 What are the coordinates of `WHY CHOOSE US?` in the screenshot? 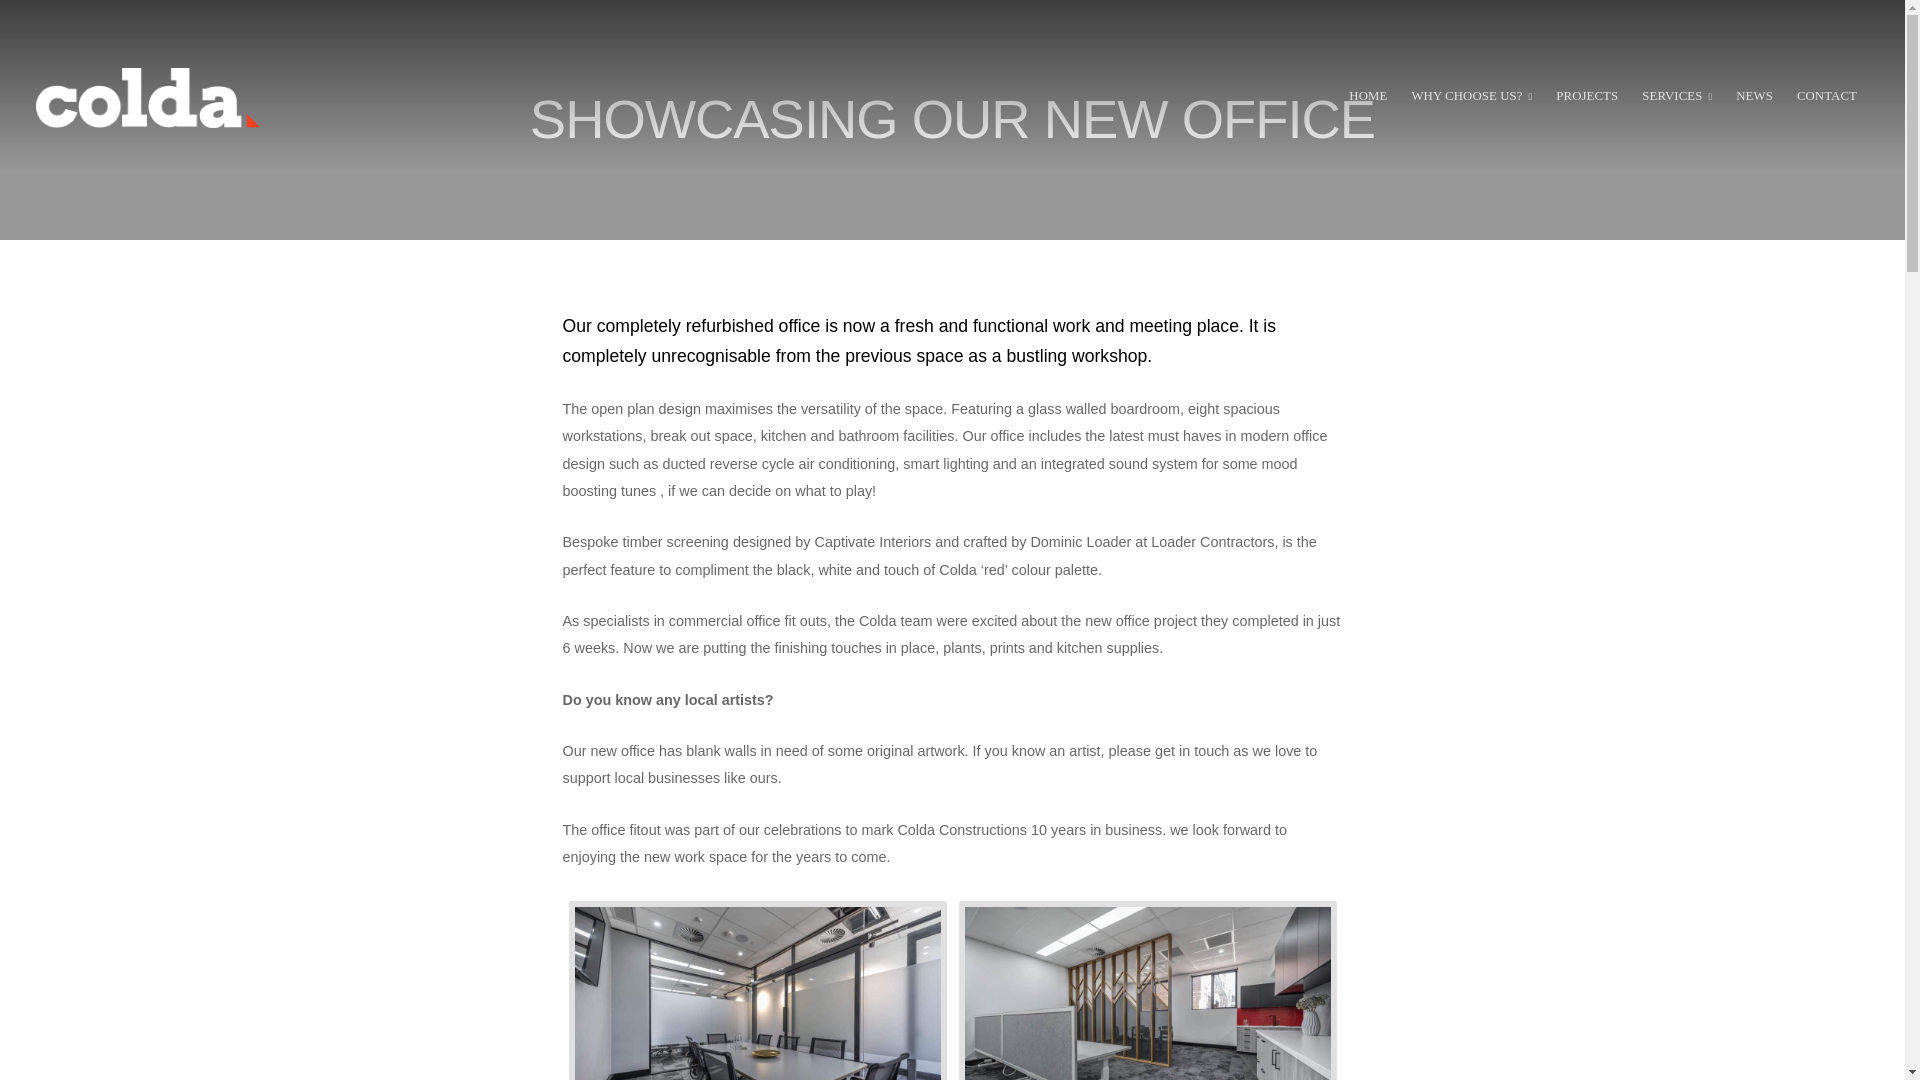 It's located at (1472, 97).